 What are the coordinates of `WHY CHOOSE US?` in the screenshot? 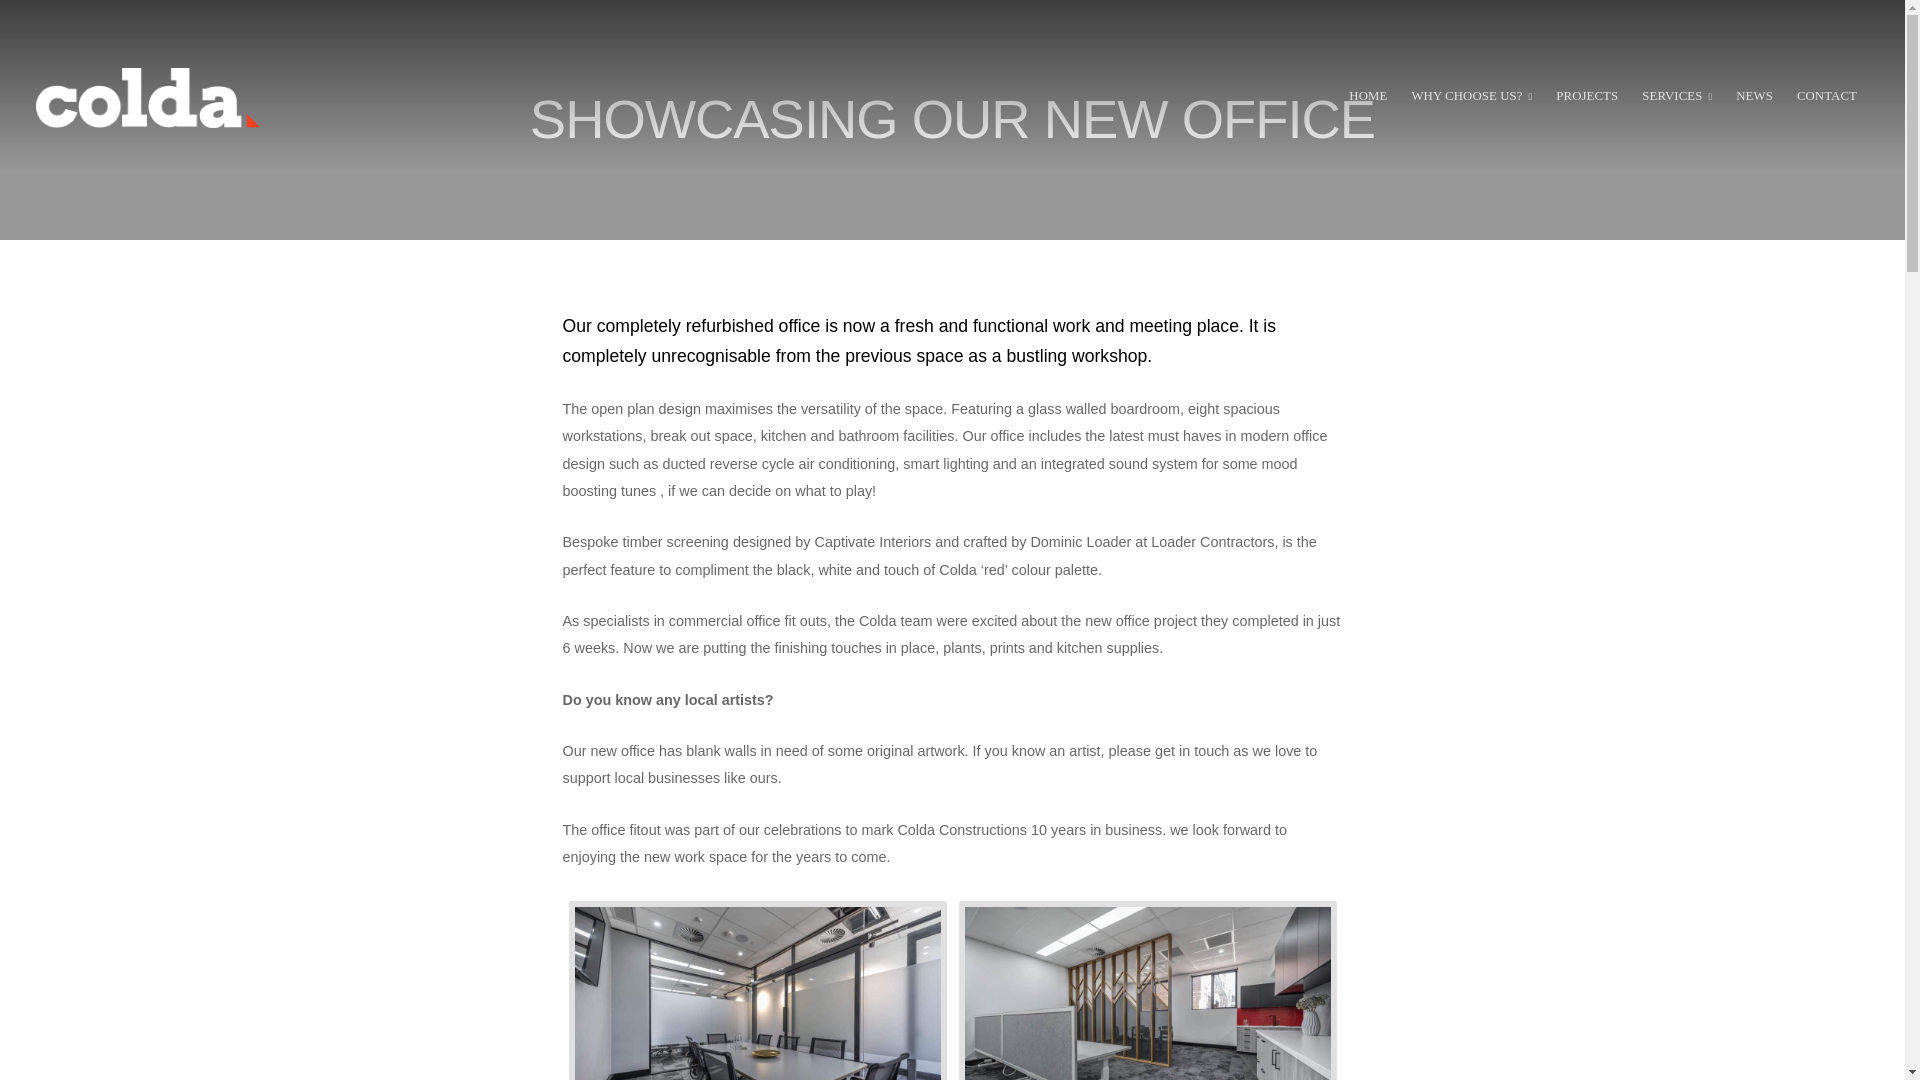 It's located at (1472, 97).